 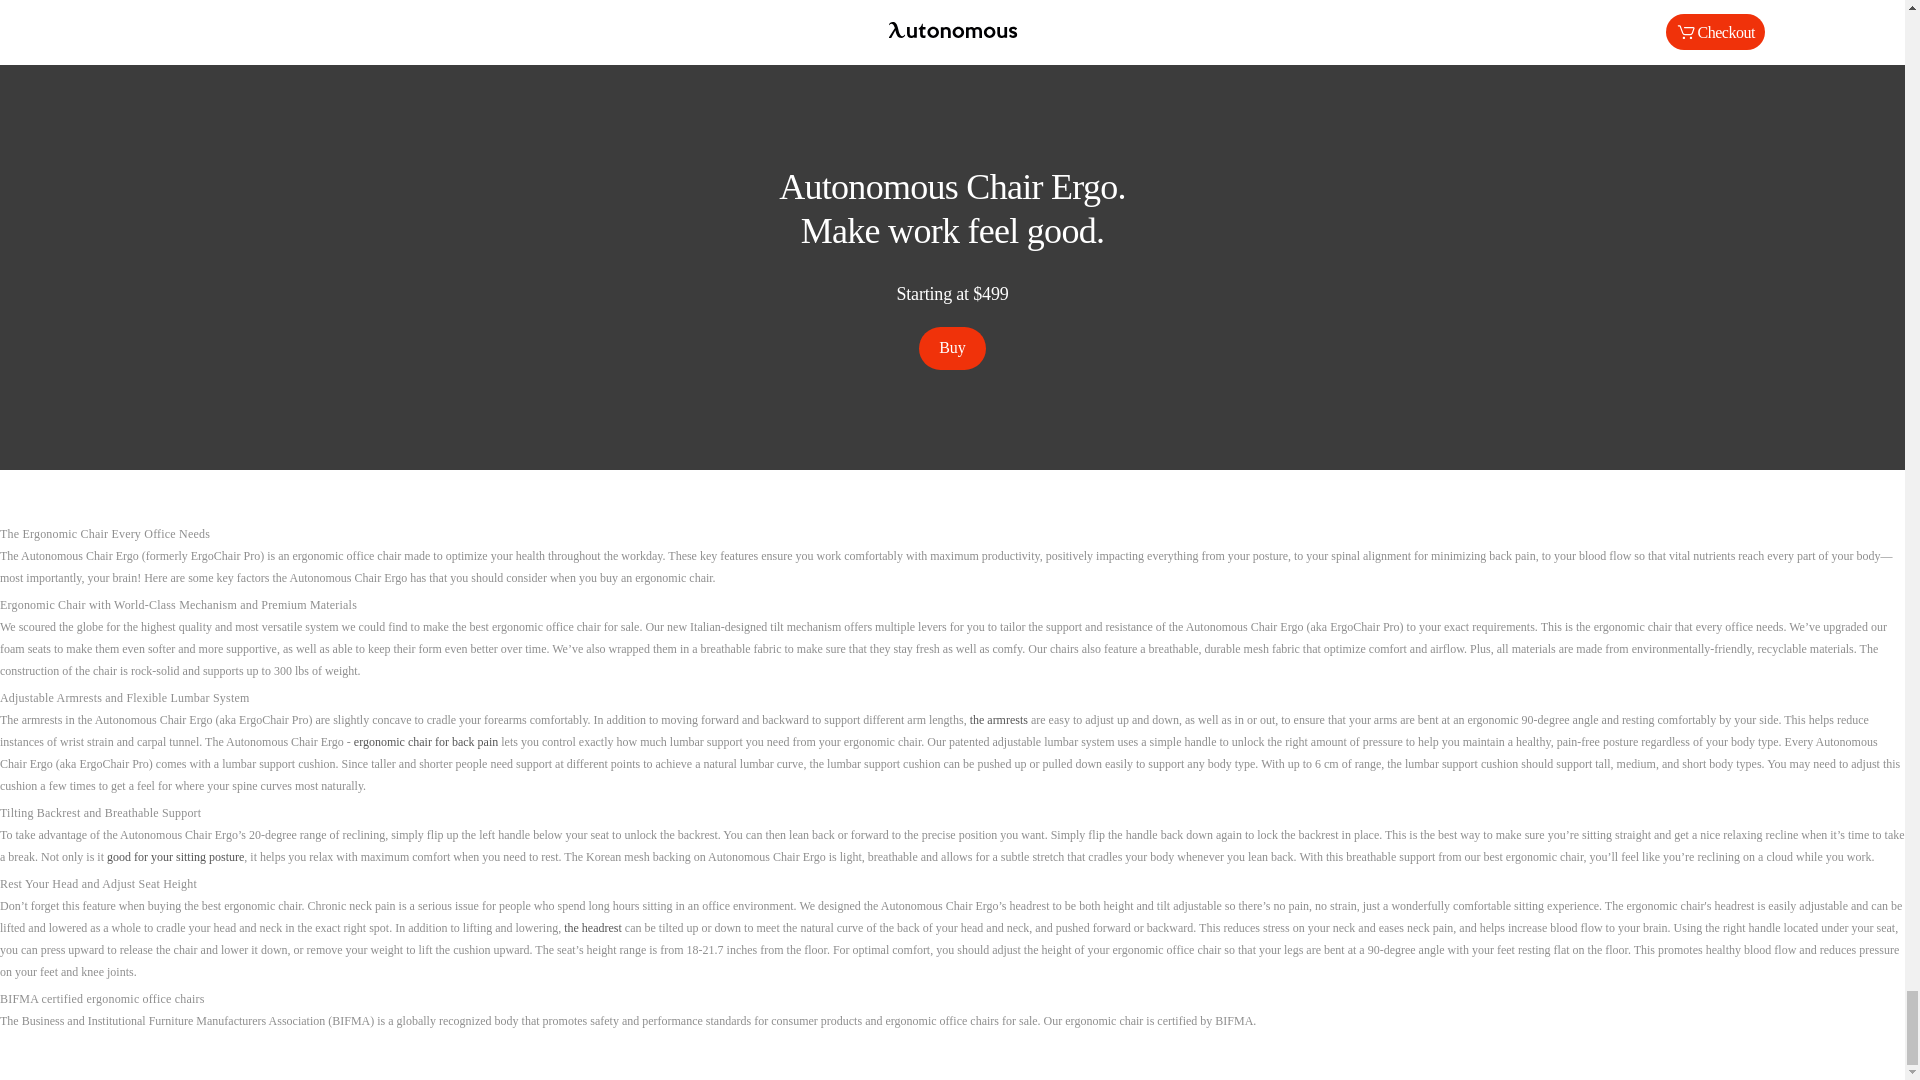 What do you see at coordinates (593, 928) in the screenshot?
I see `the headrest` at bounding box center [593, 928].